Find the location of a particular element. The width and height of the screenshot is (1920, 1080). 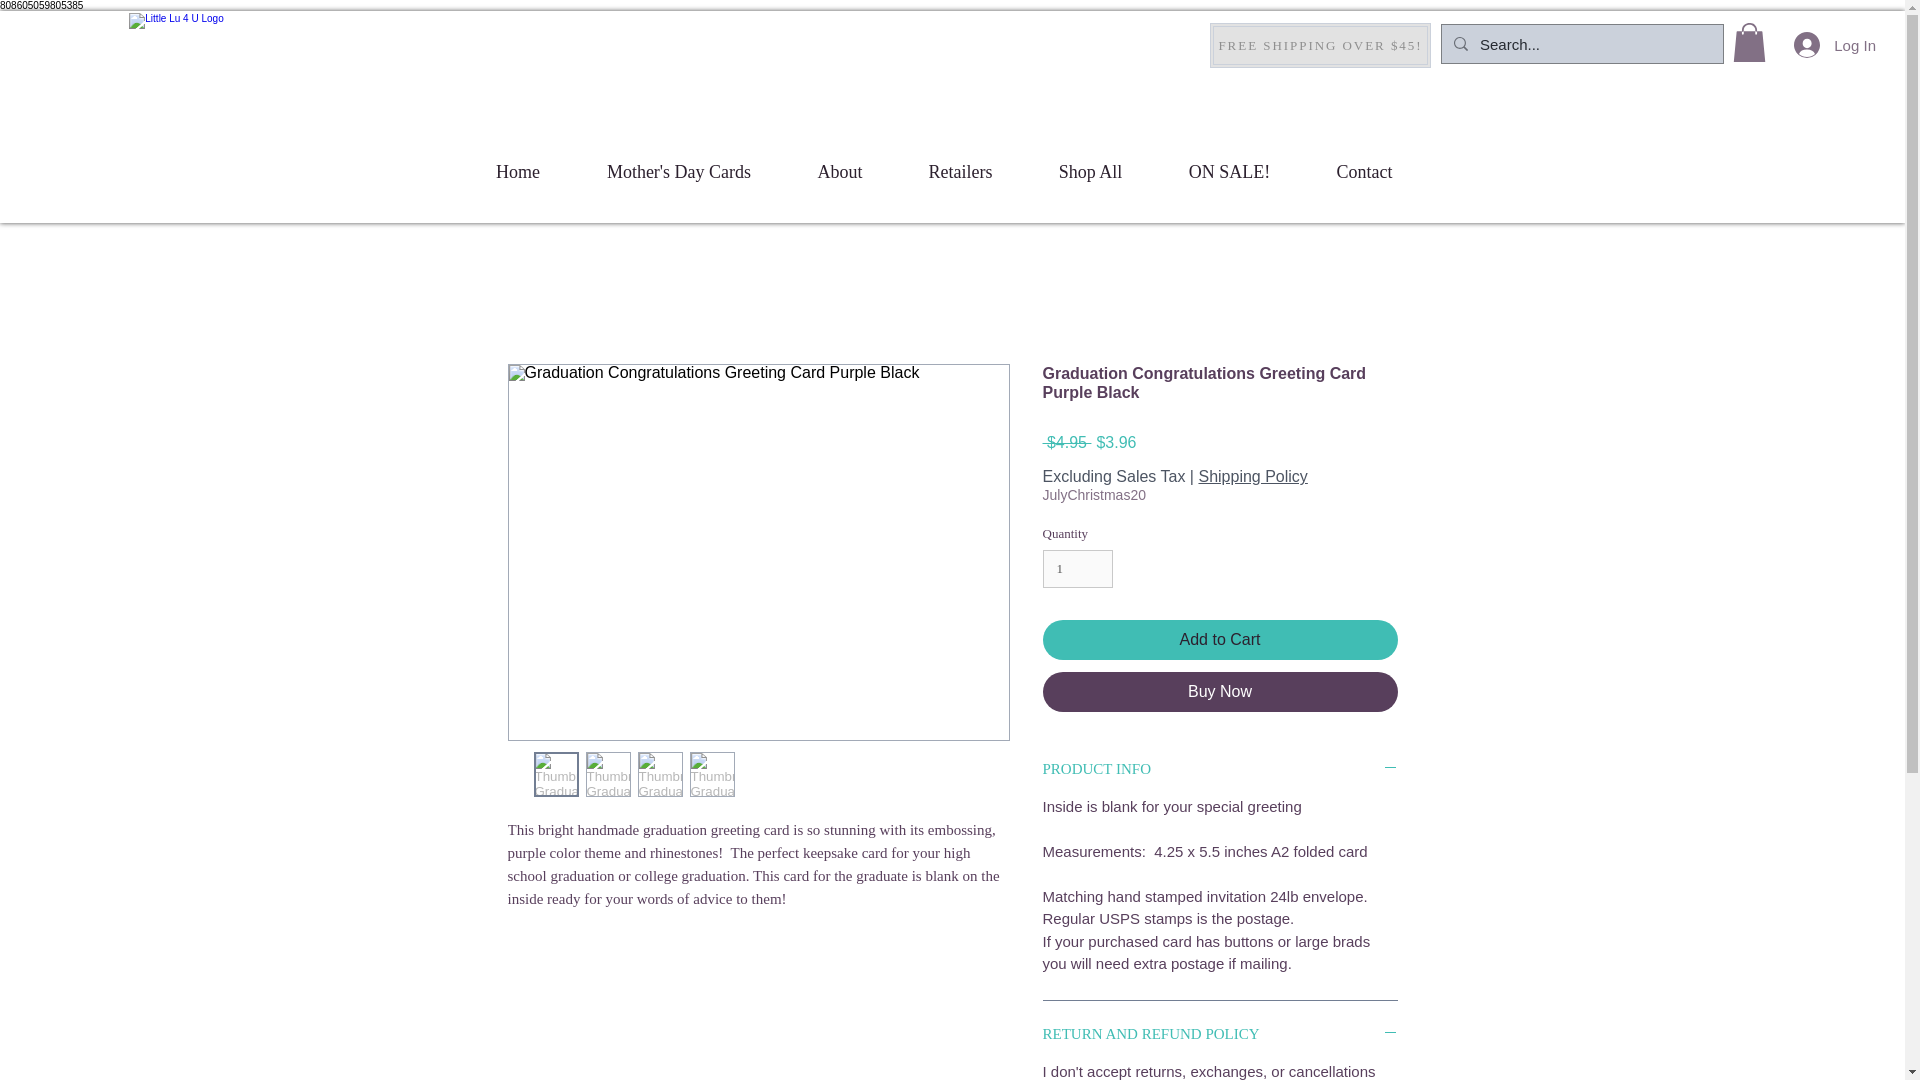

Retailers is located at coordinates (960, 171).